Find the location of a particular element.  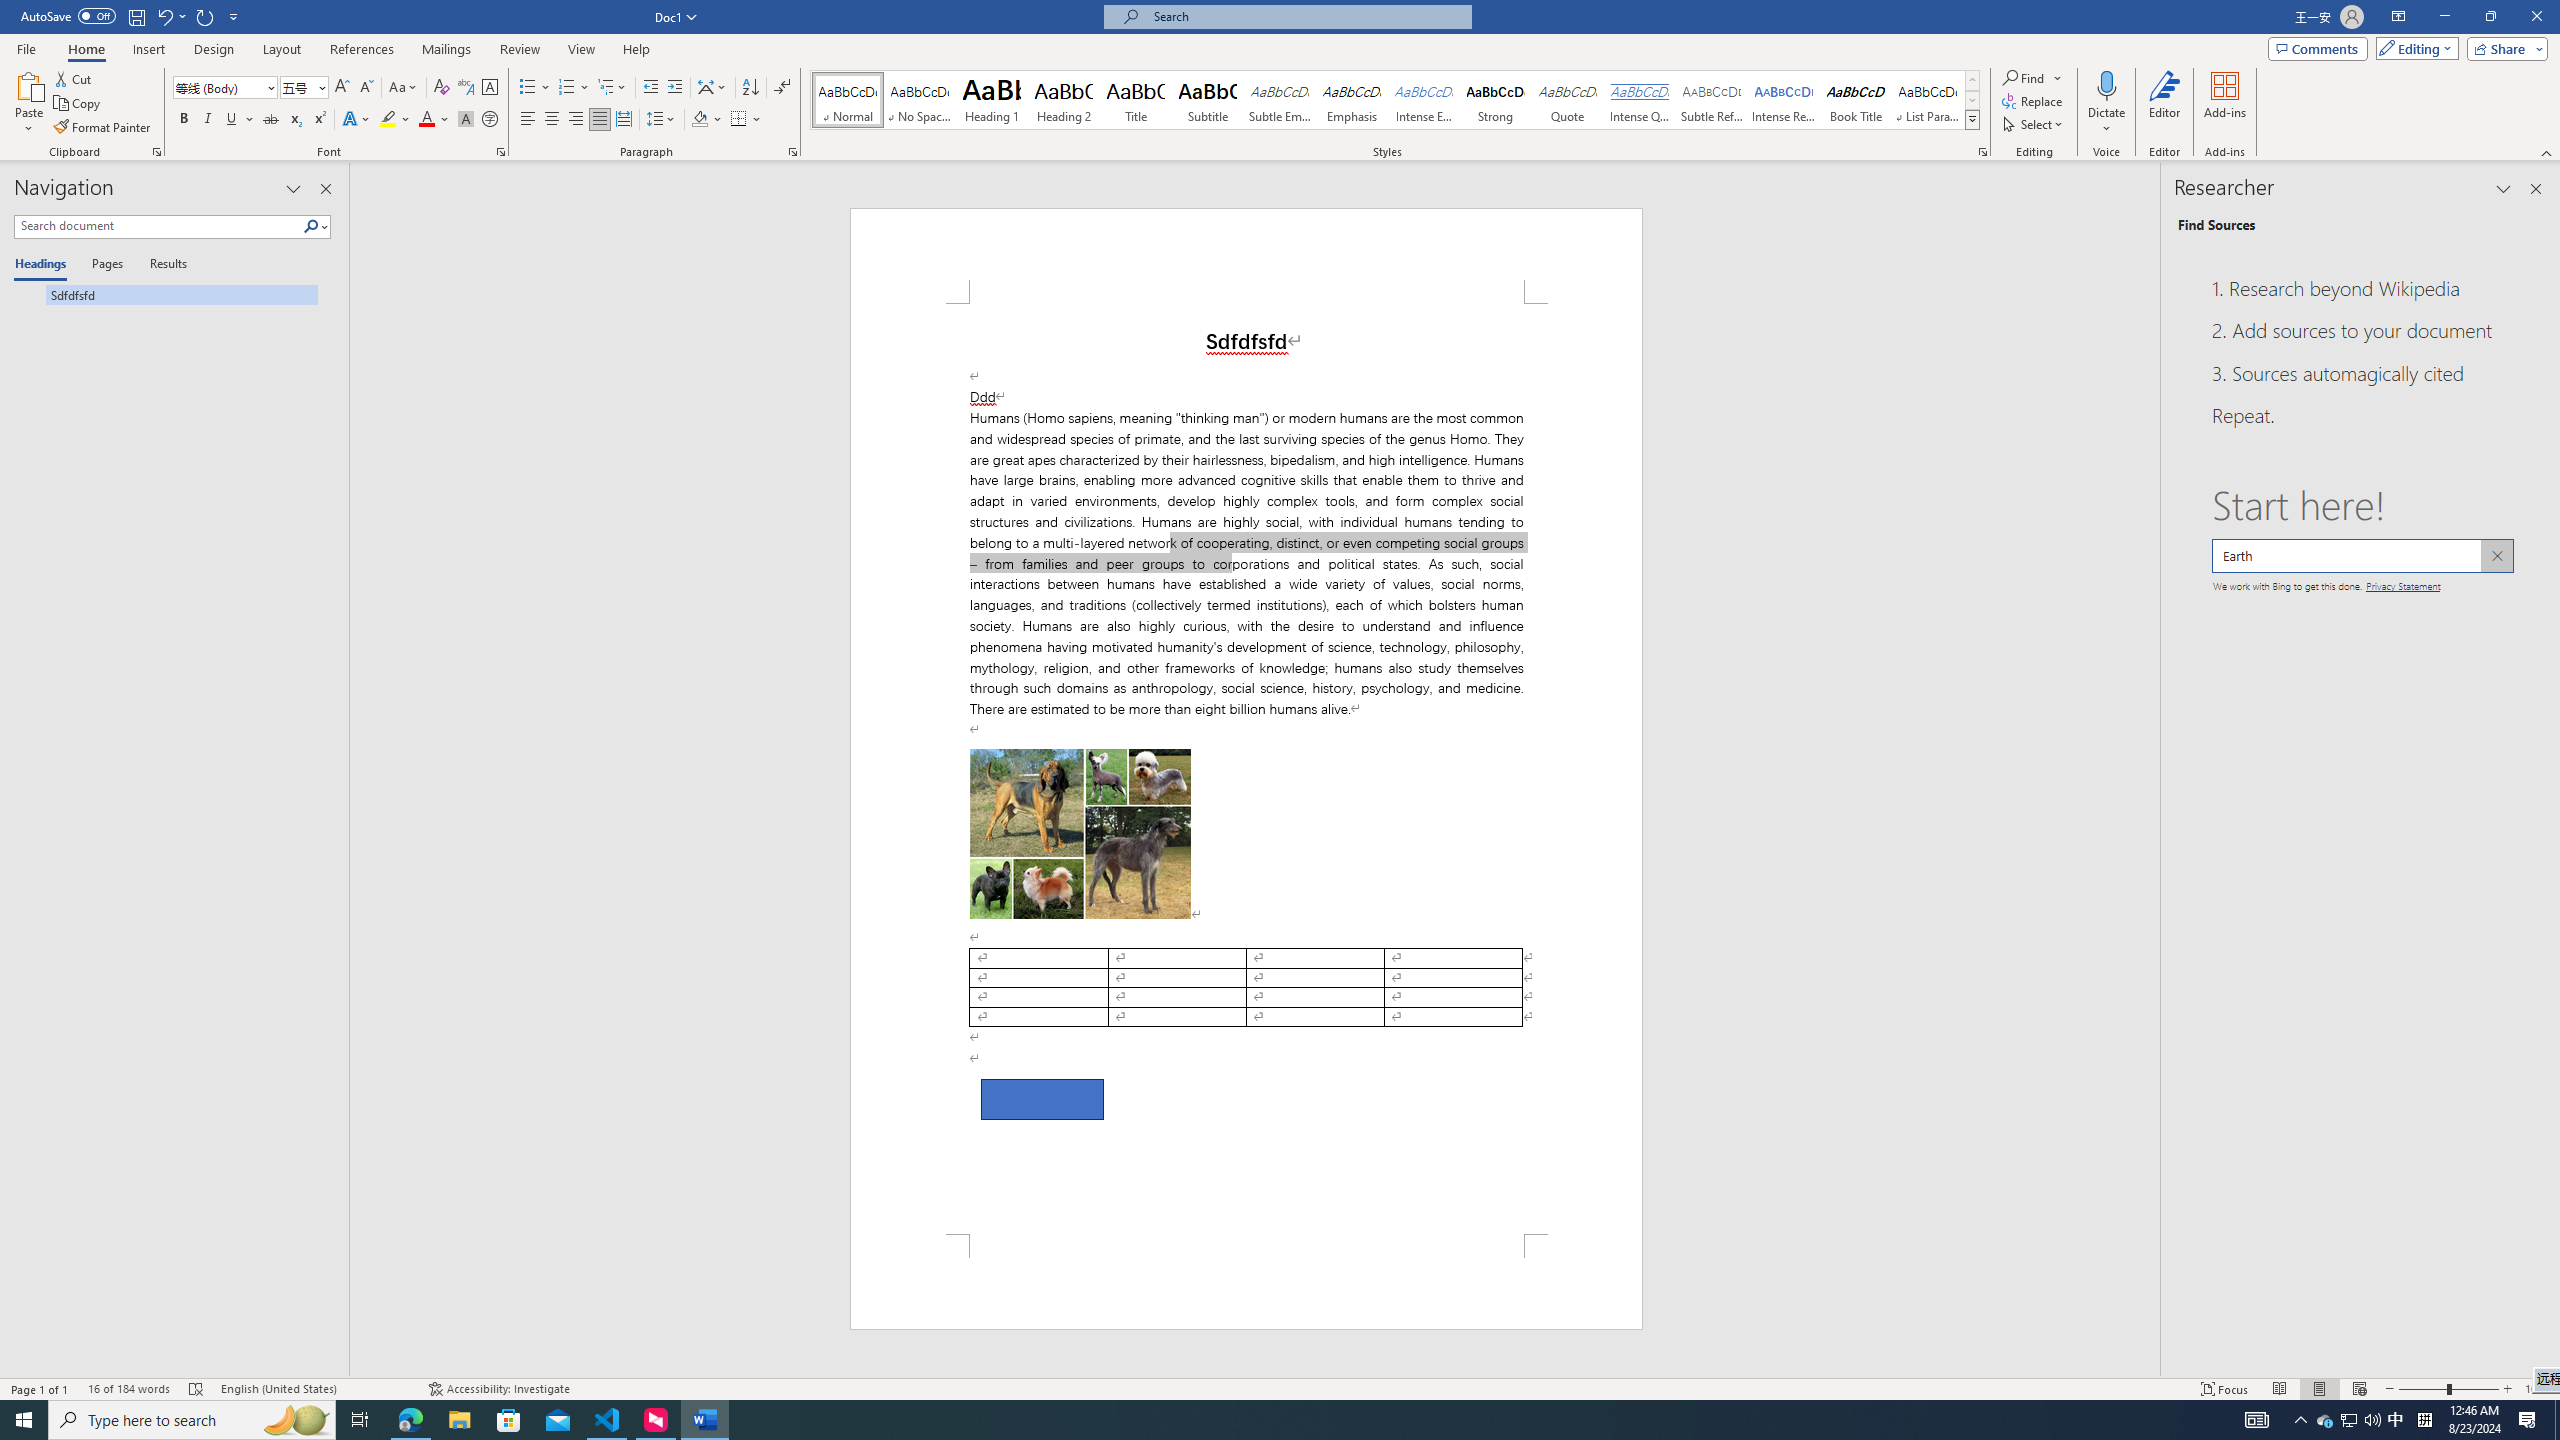

Zoom 100% is located at coordinates (2538, 1389).